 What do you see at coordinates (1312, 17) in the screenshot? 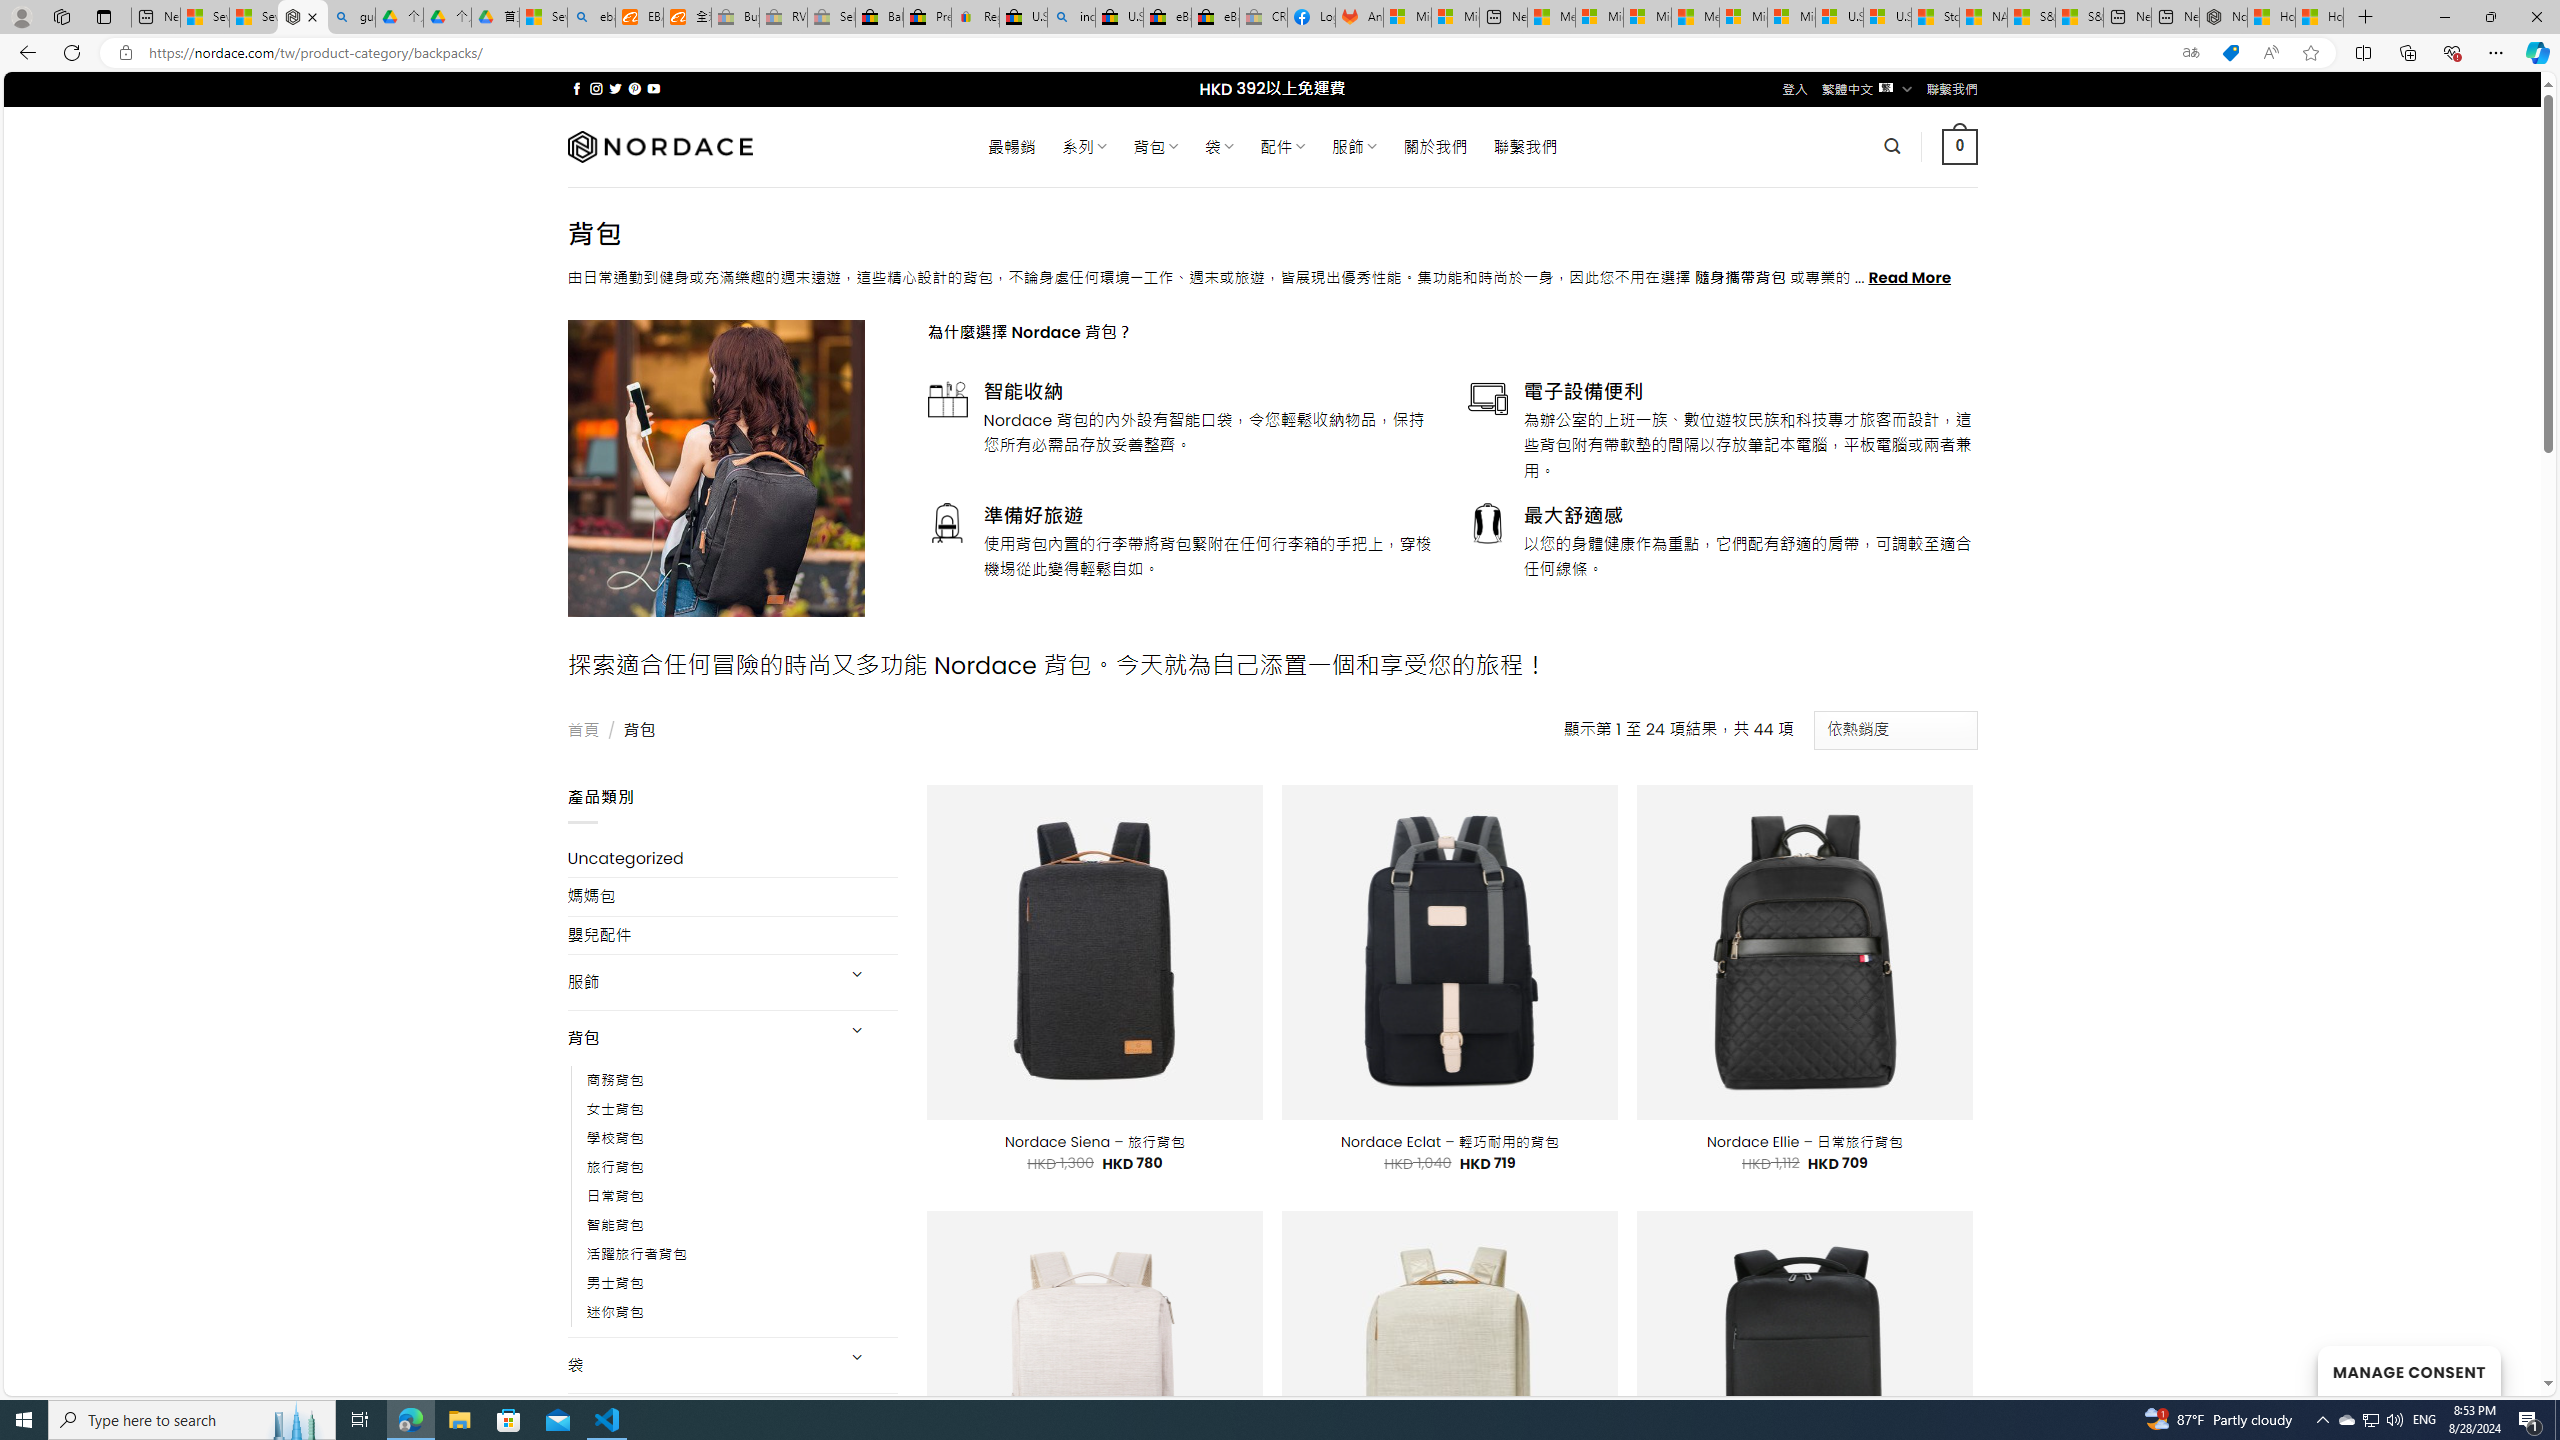
I see `Log into Facebook` at bounding box center [1312, 17].